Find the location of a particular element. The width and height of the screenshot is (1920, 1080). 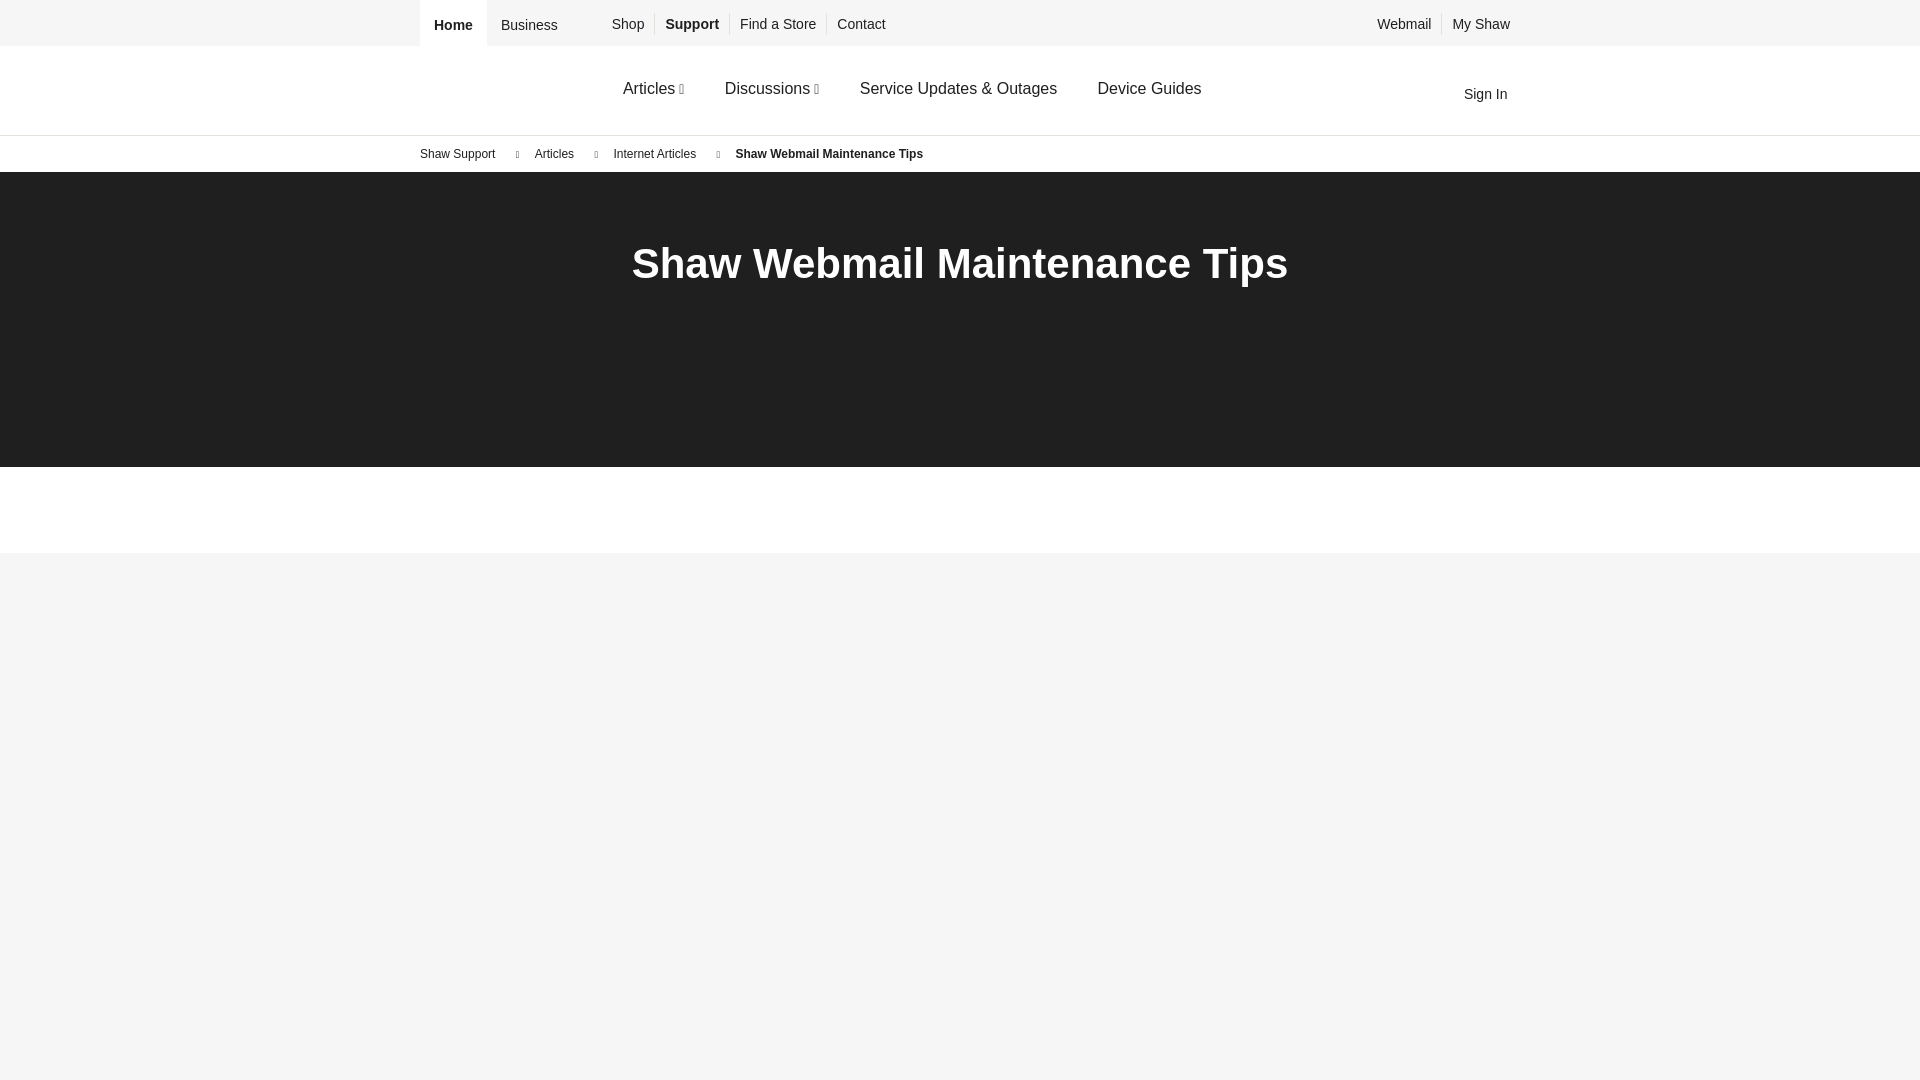

My Shaw is located at coordinates (1480, 24).